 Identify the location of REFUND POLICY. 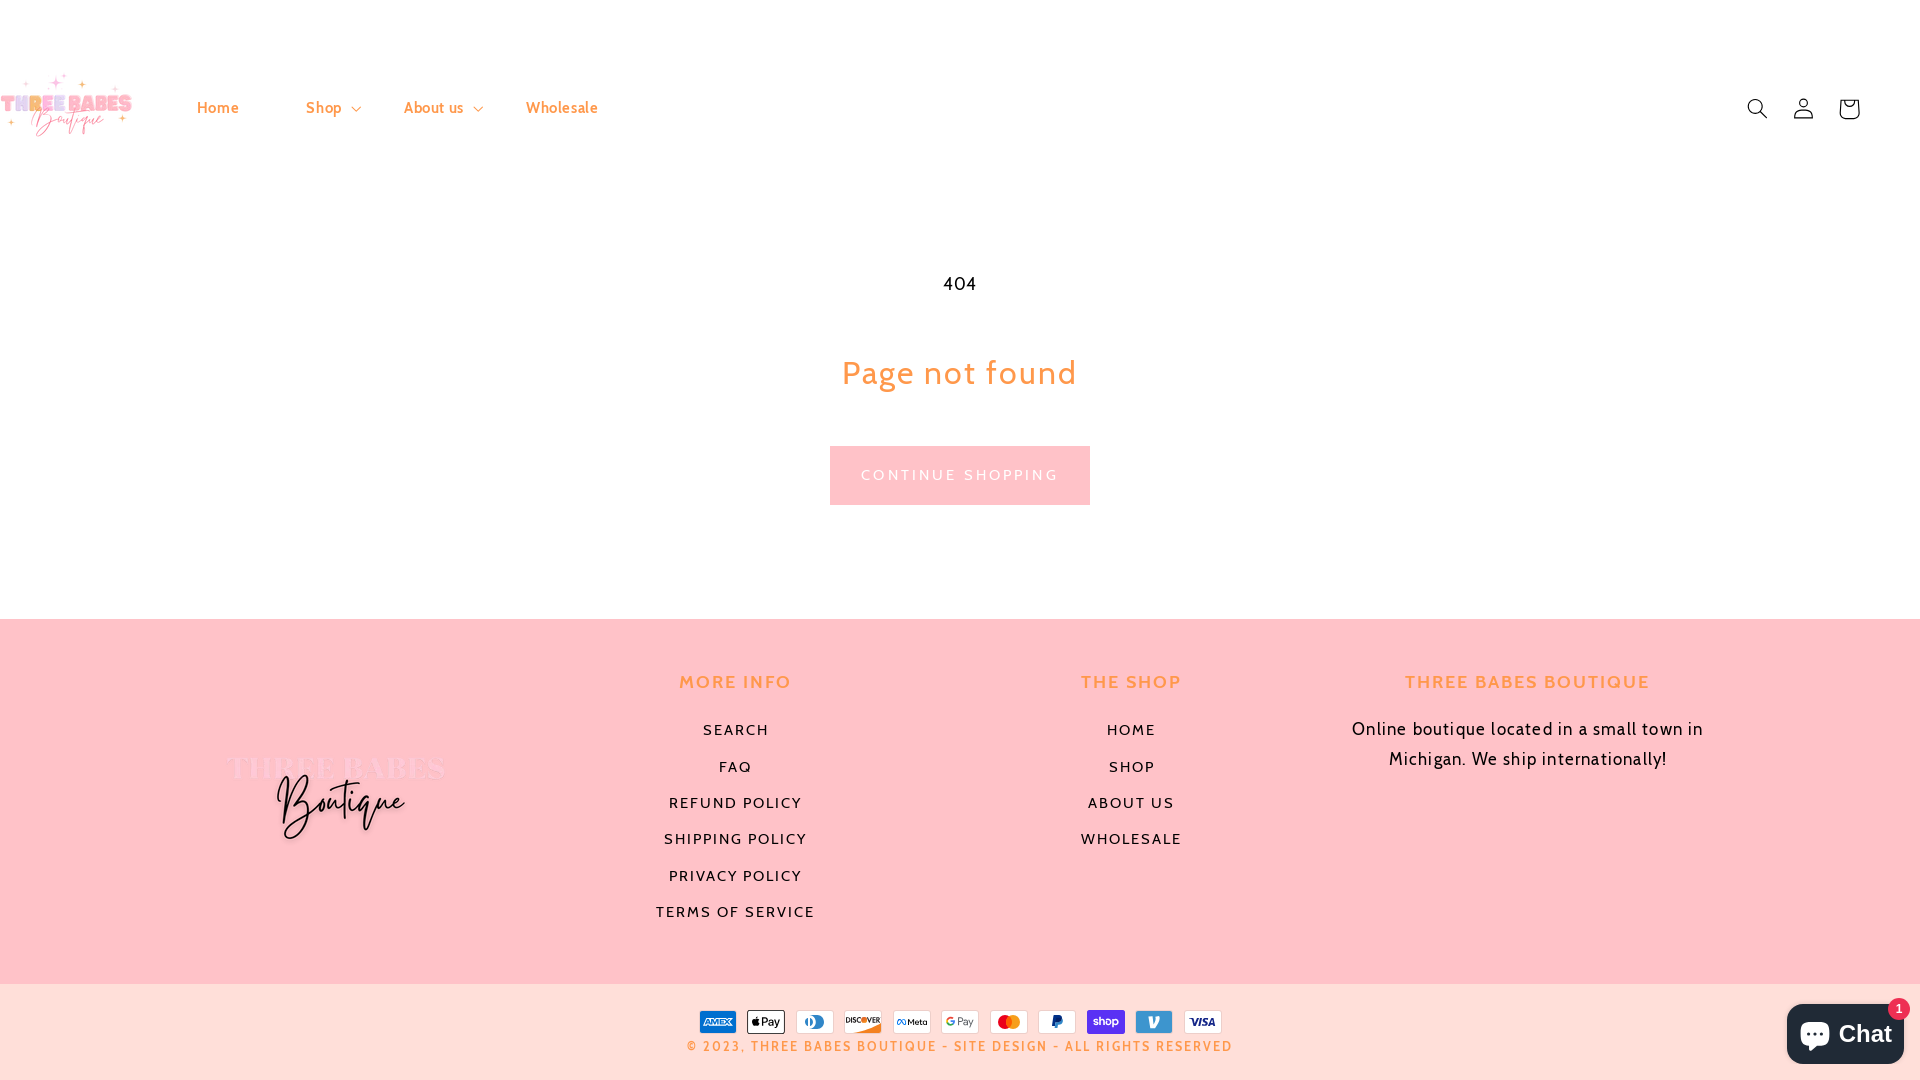
(736, 804).